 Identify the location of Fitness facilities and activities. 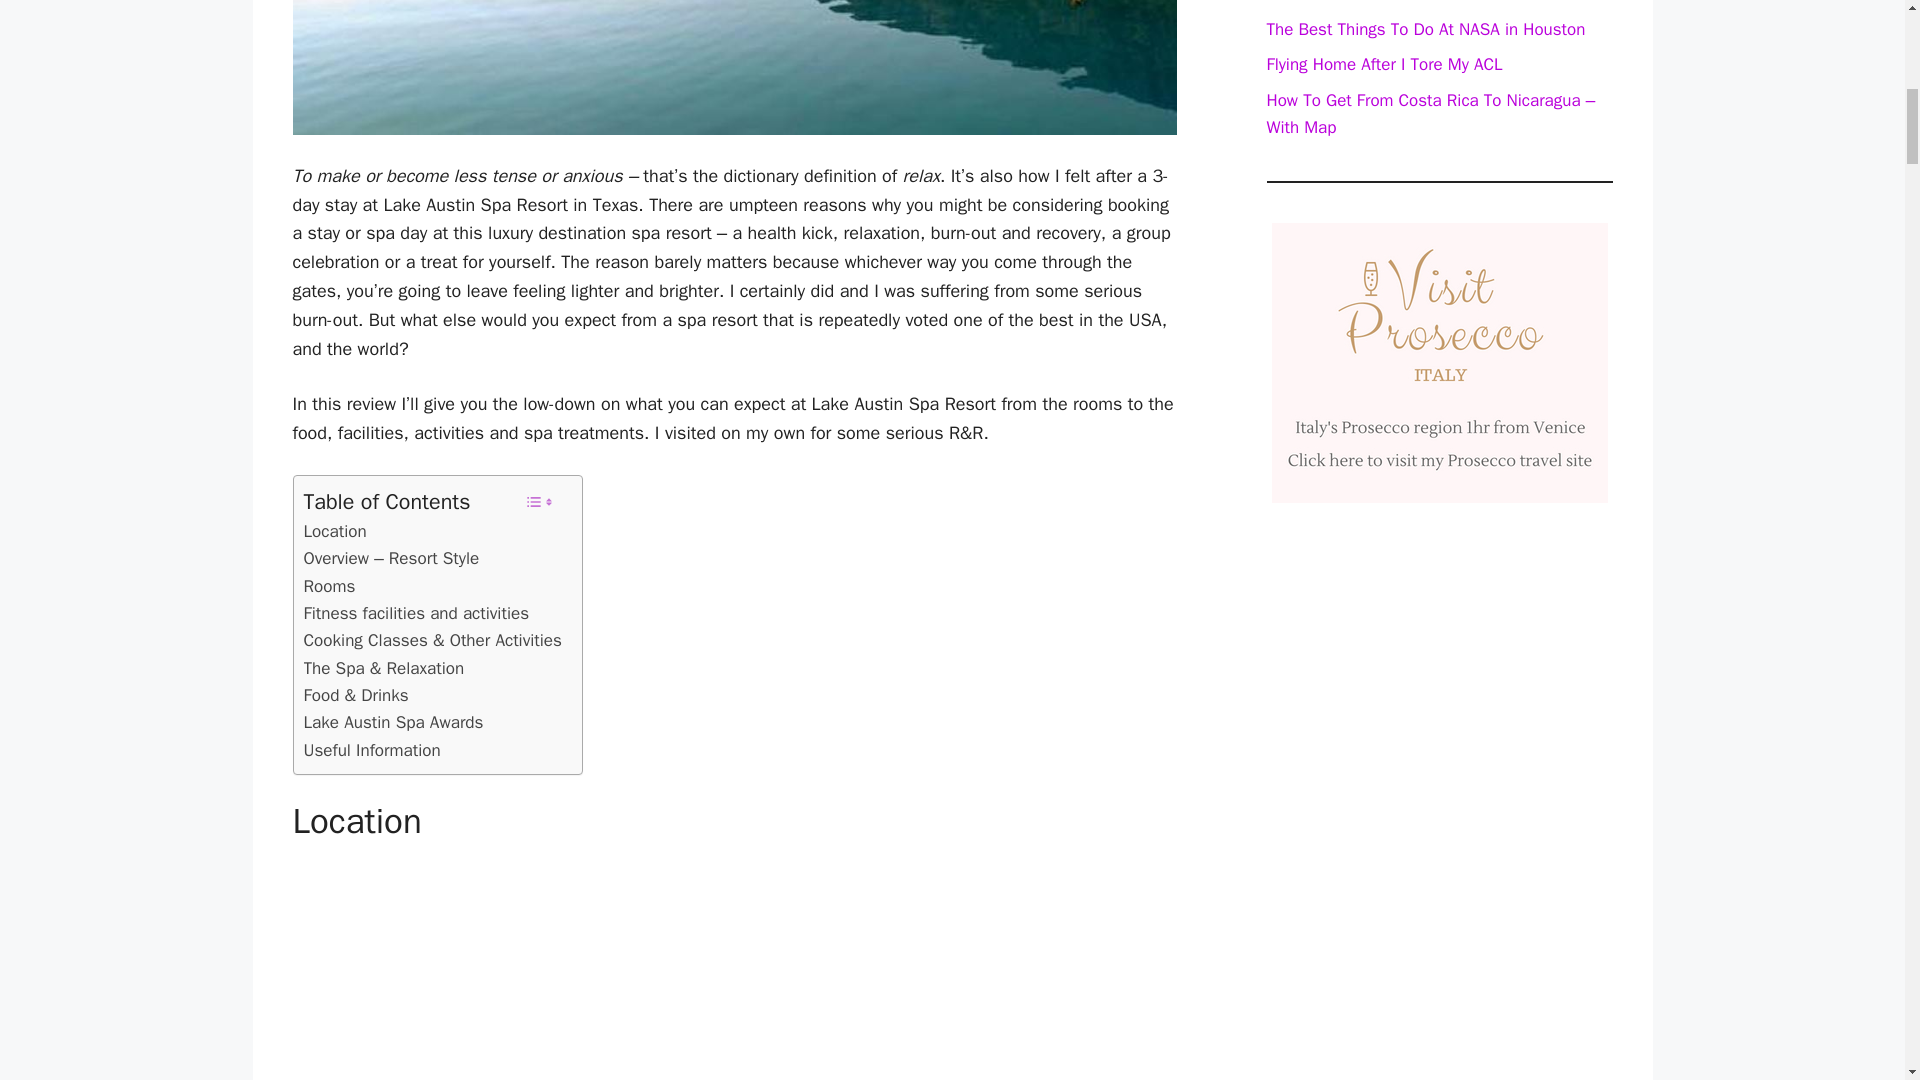
(416, 614).